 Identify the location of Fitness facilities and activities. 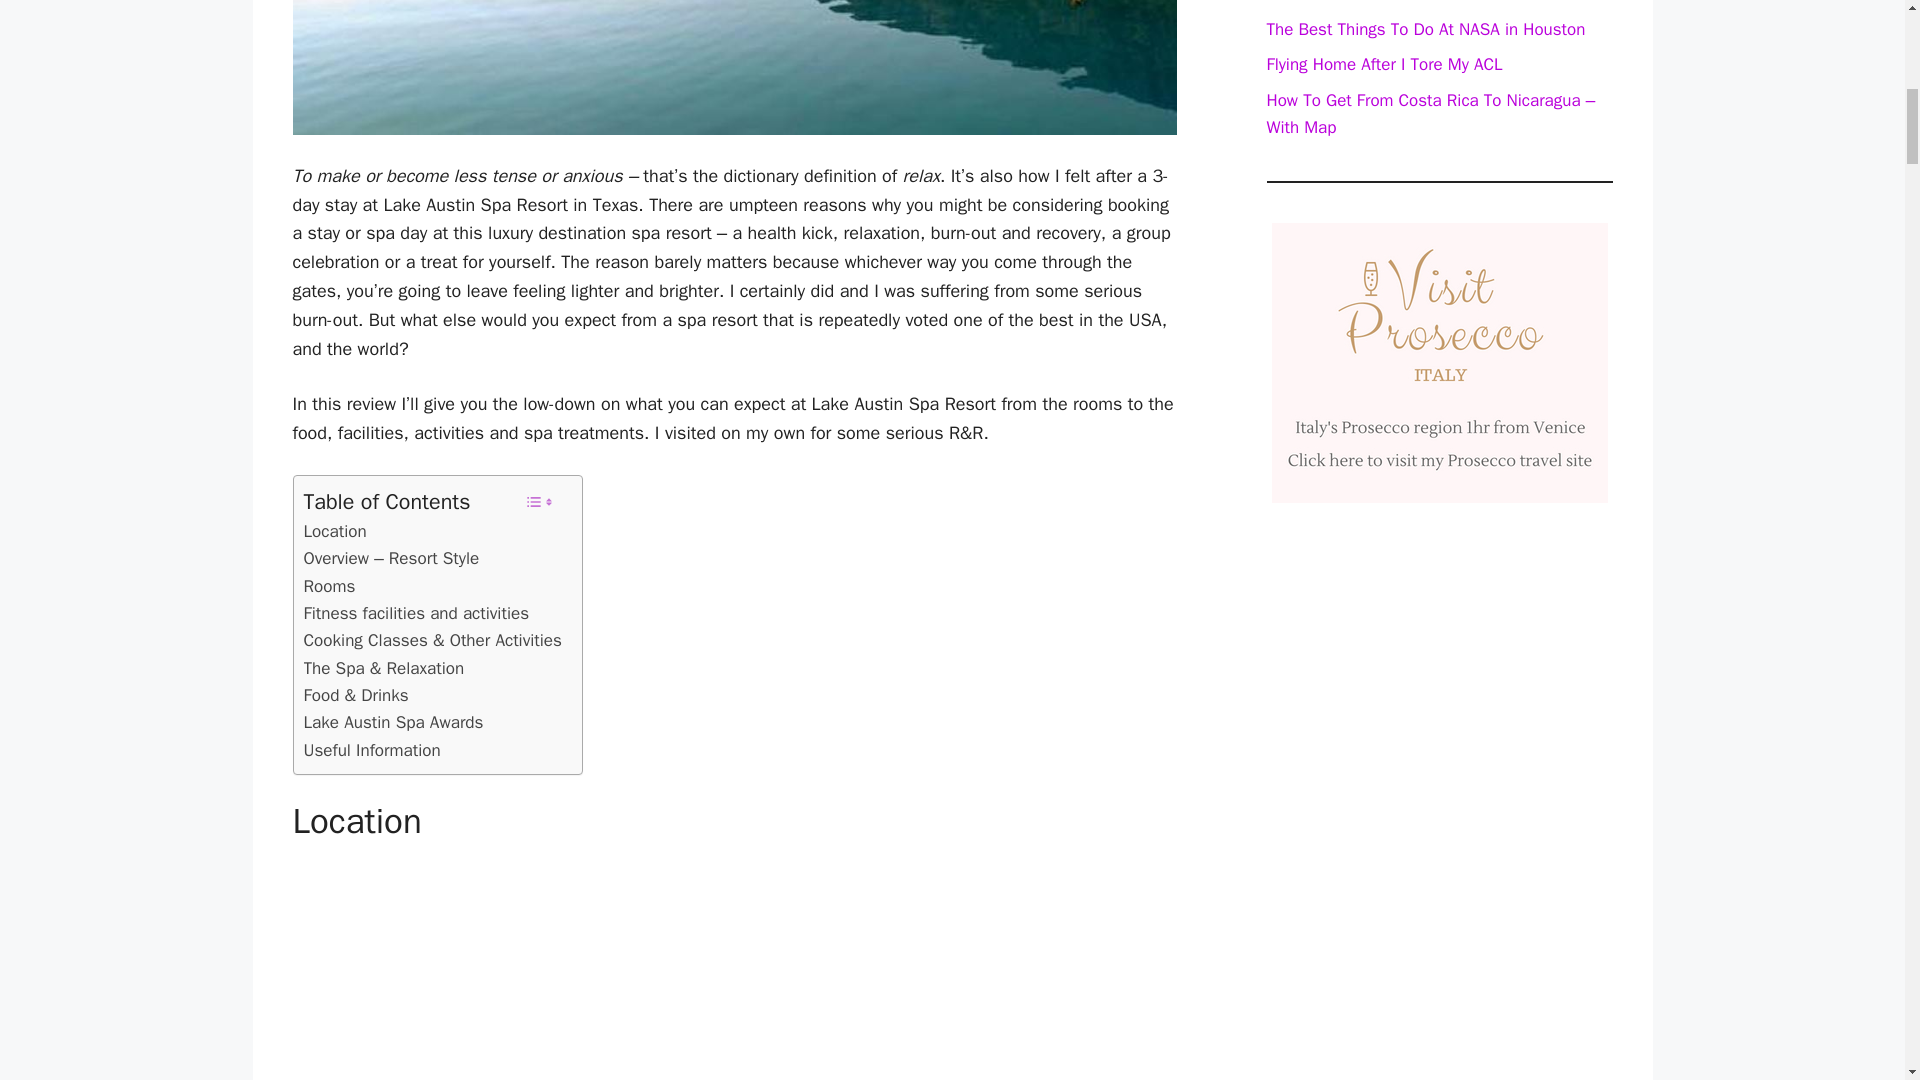
(416, 614).